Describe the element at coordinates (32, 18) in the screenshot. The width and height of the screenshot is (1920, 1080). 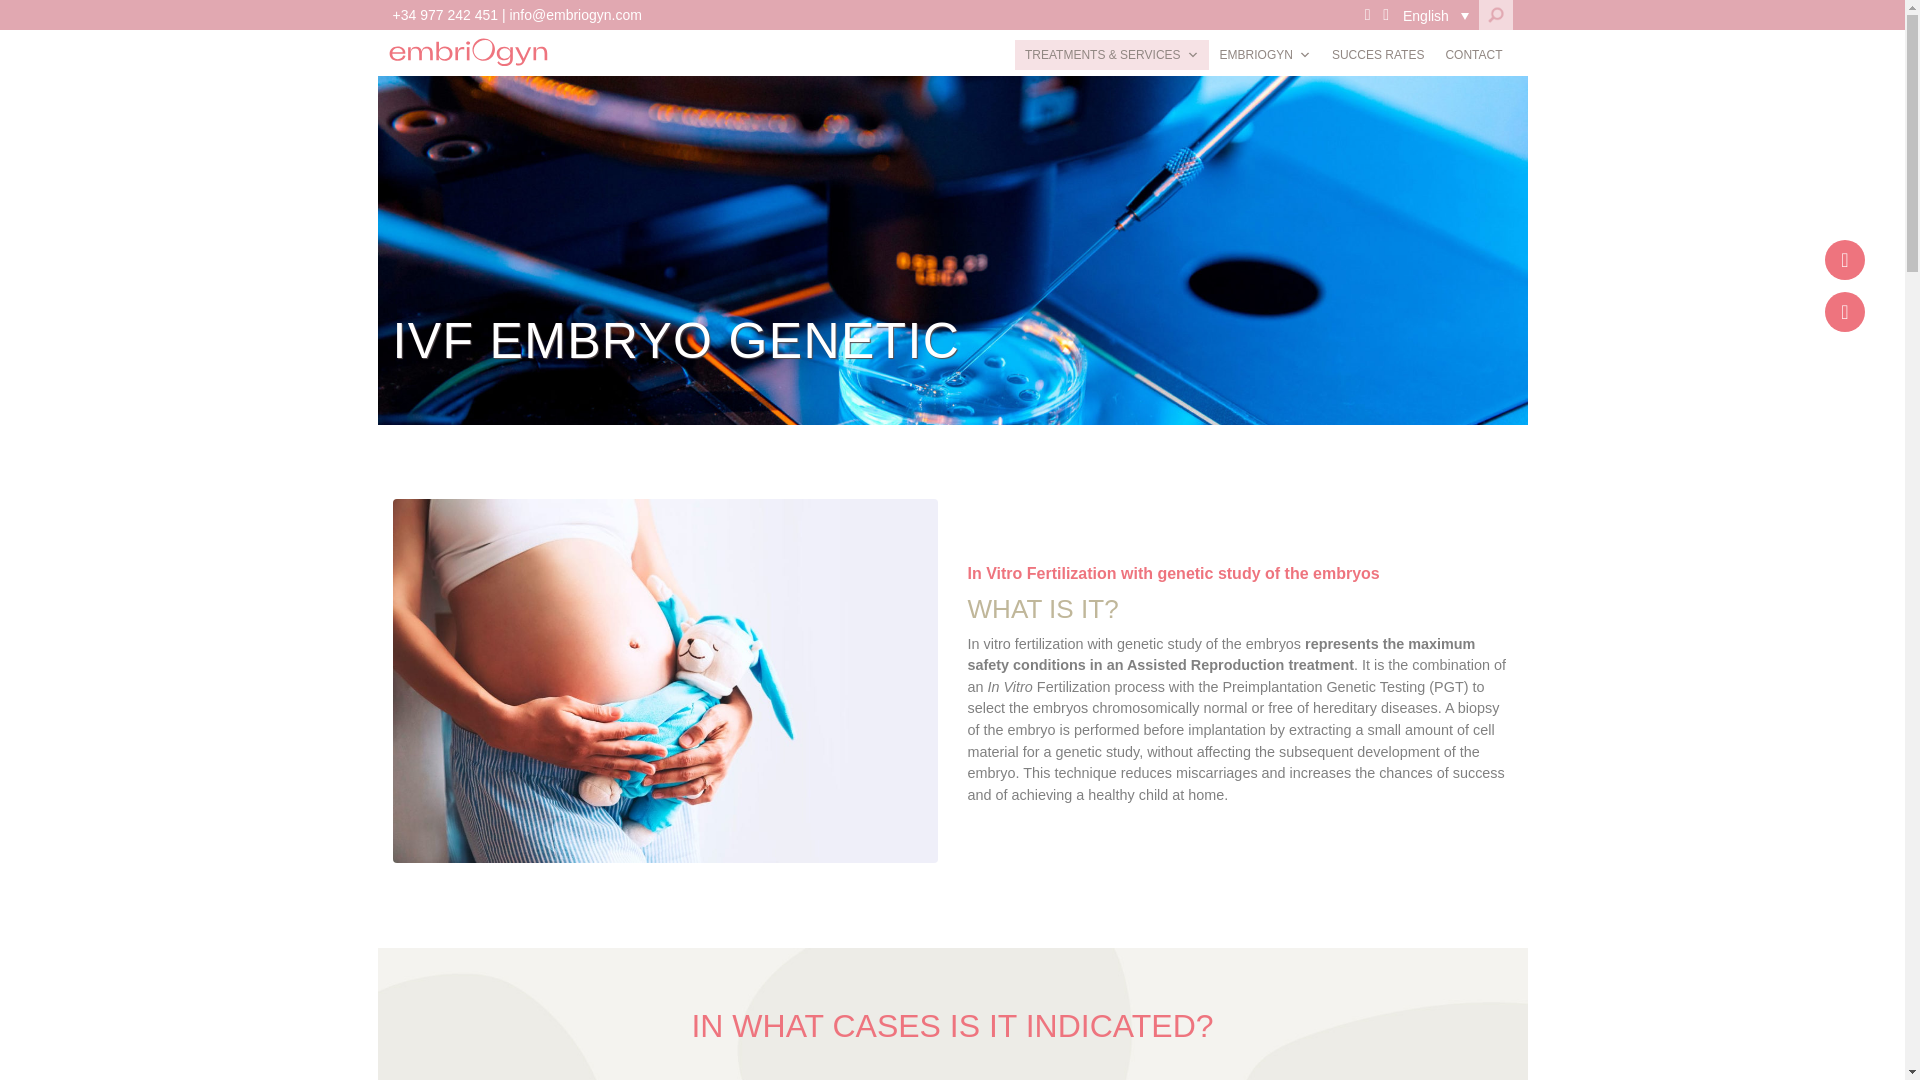
I see `Cerca` at that location.